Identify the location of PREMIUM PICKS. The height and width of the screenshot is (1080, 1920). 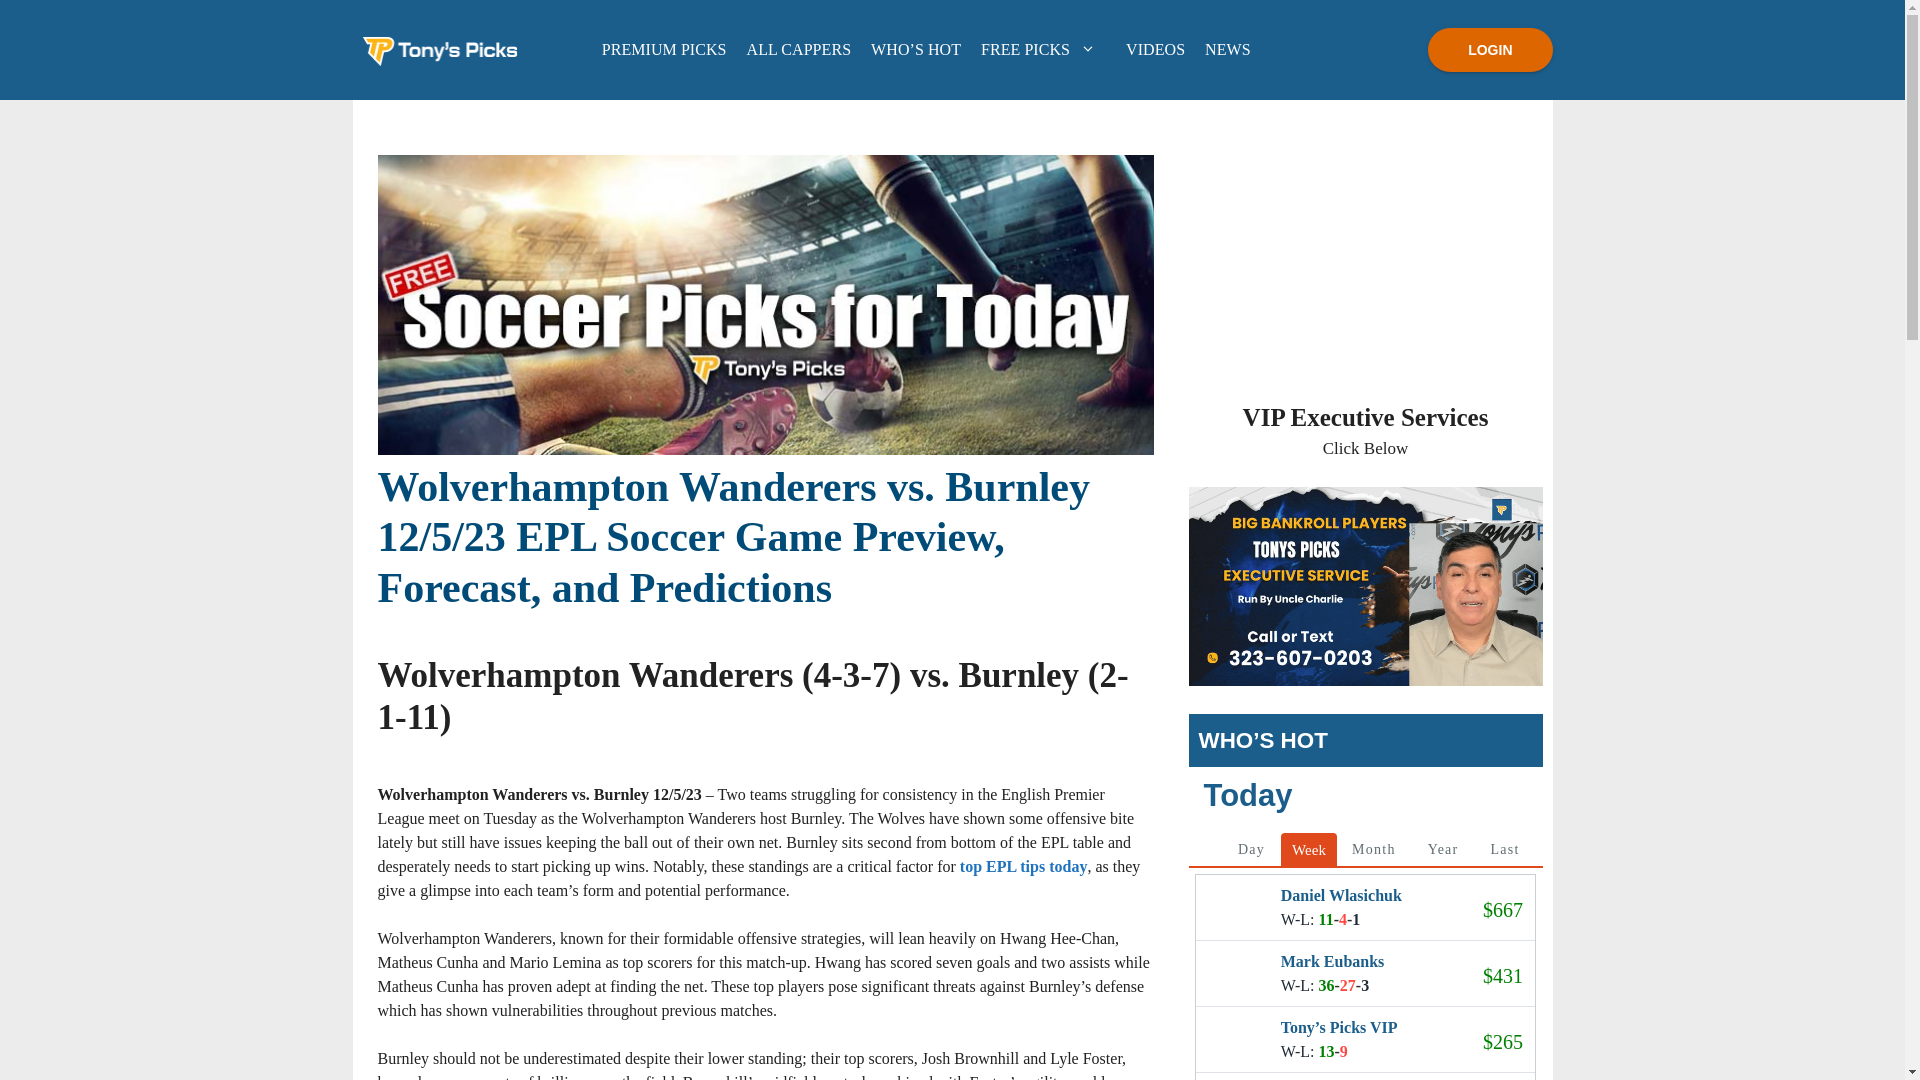
(664, 48).